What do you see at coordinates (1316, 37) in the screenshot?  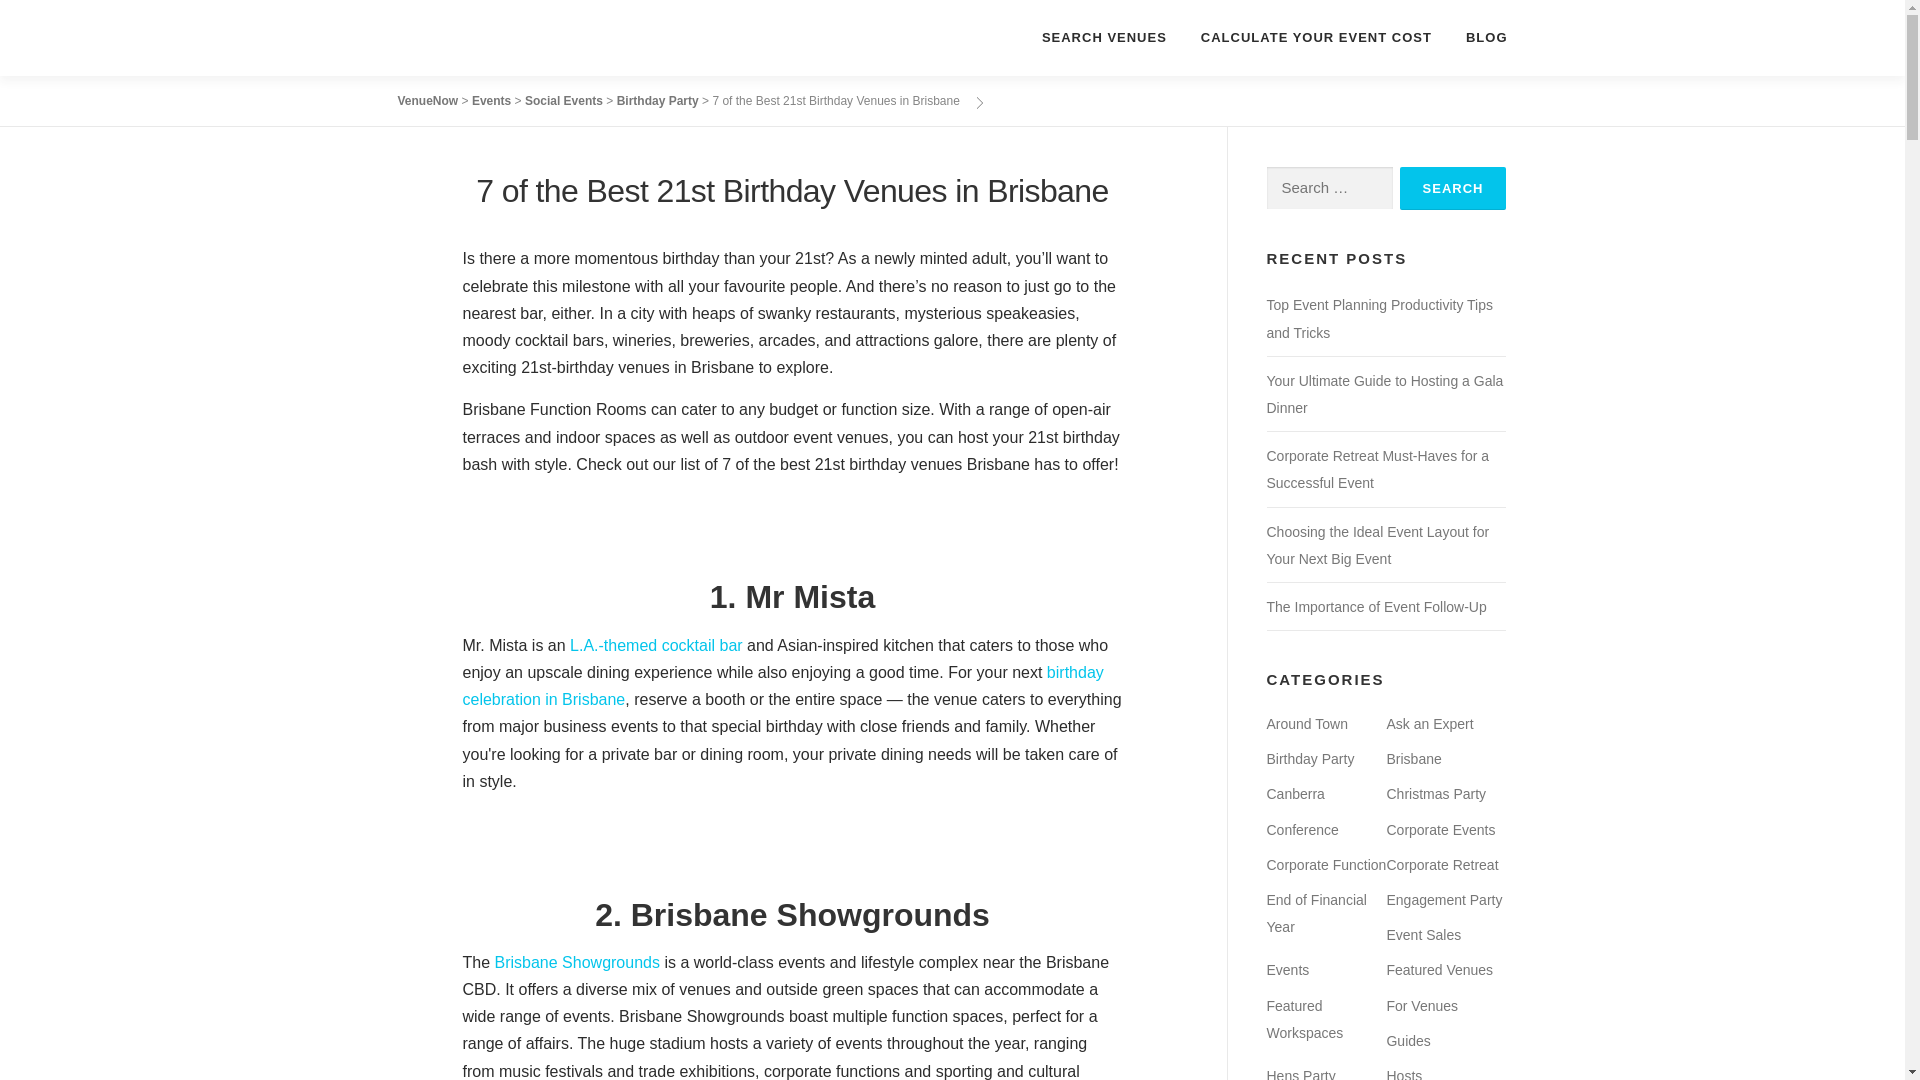 I see `CALCULATE YOUR EVENT COST` at bounding box center [1316, 37].